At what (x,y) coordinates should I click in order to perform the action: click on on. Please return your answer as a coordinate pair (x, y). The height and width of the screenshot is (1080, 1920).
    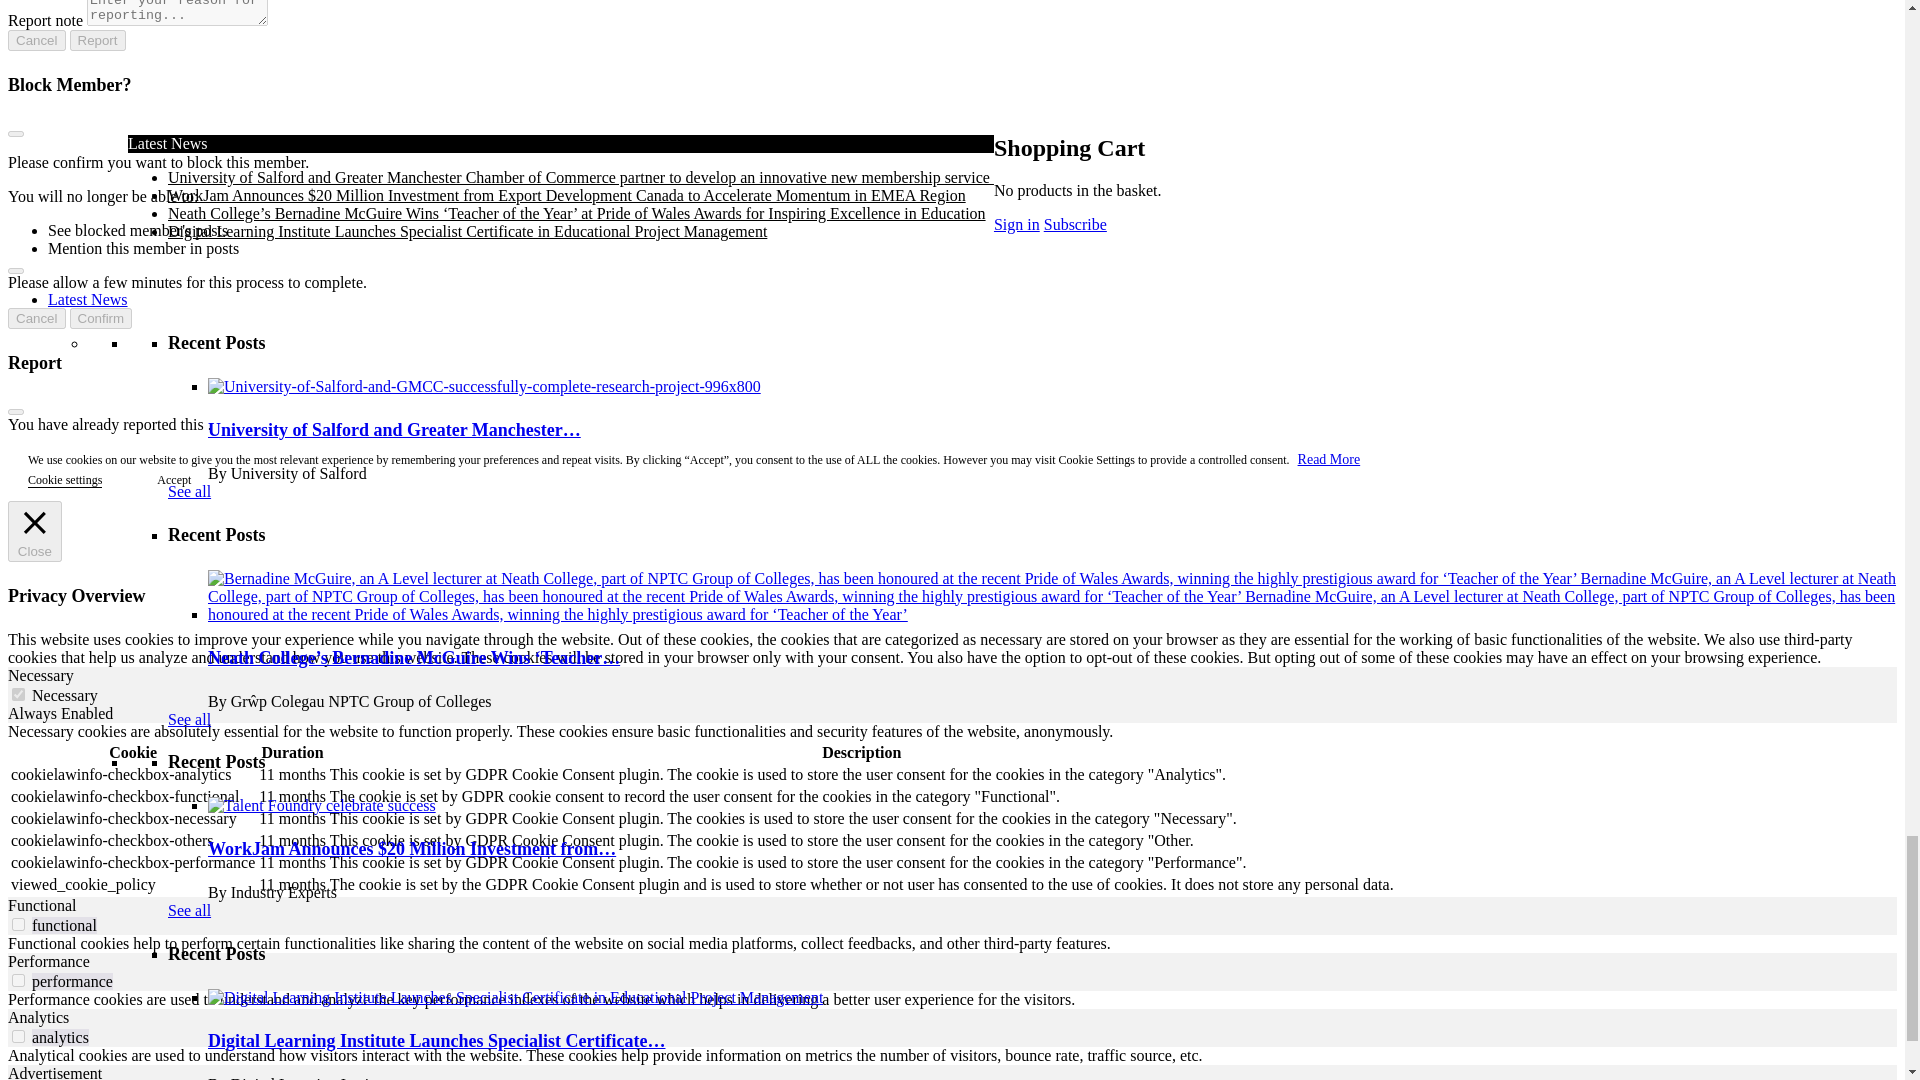
    Looking at the image, I should click on (18, 980).